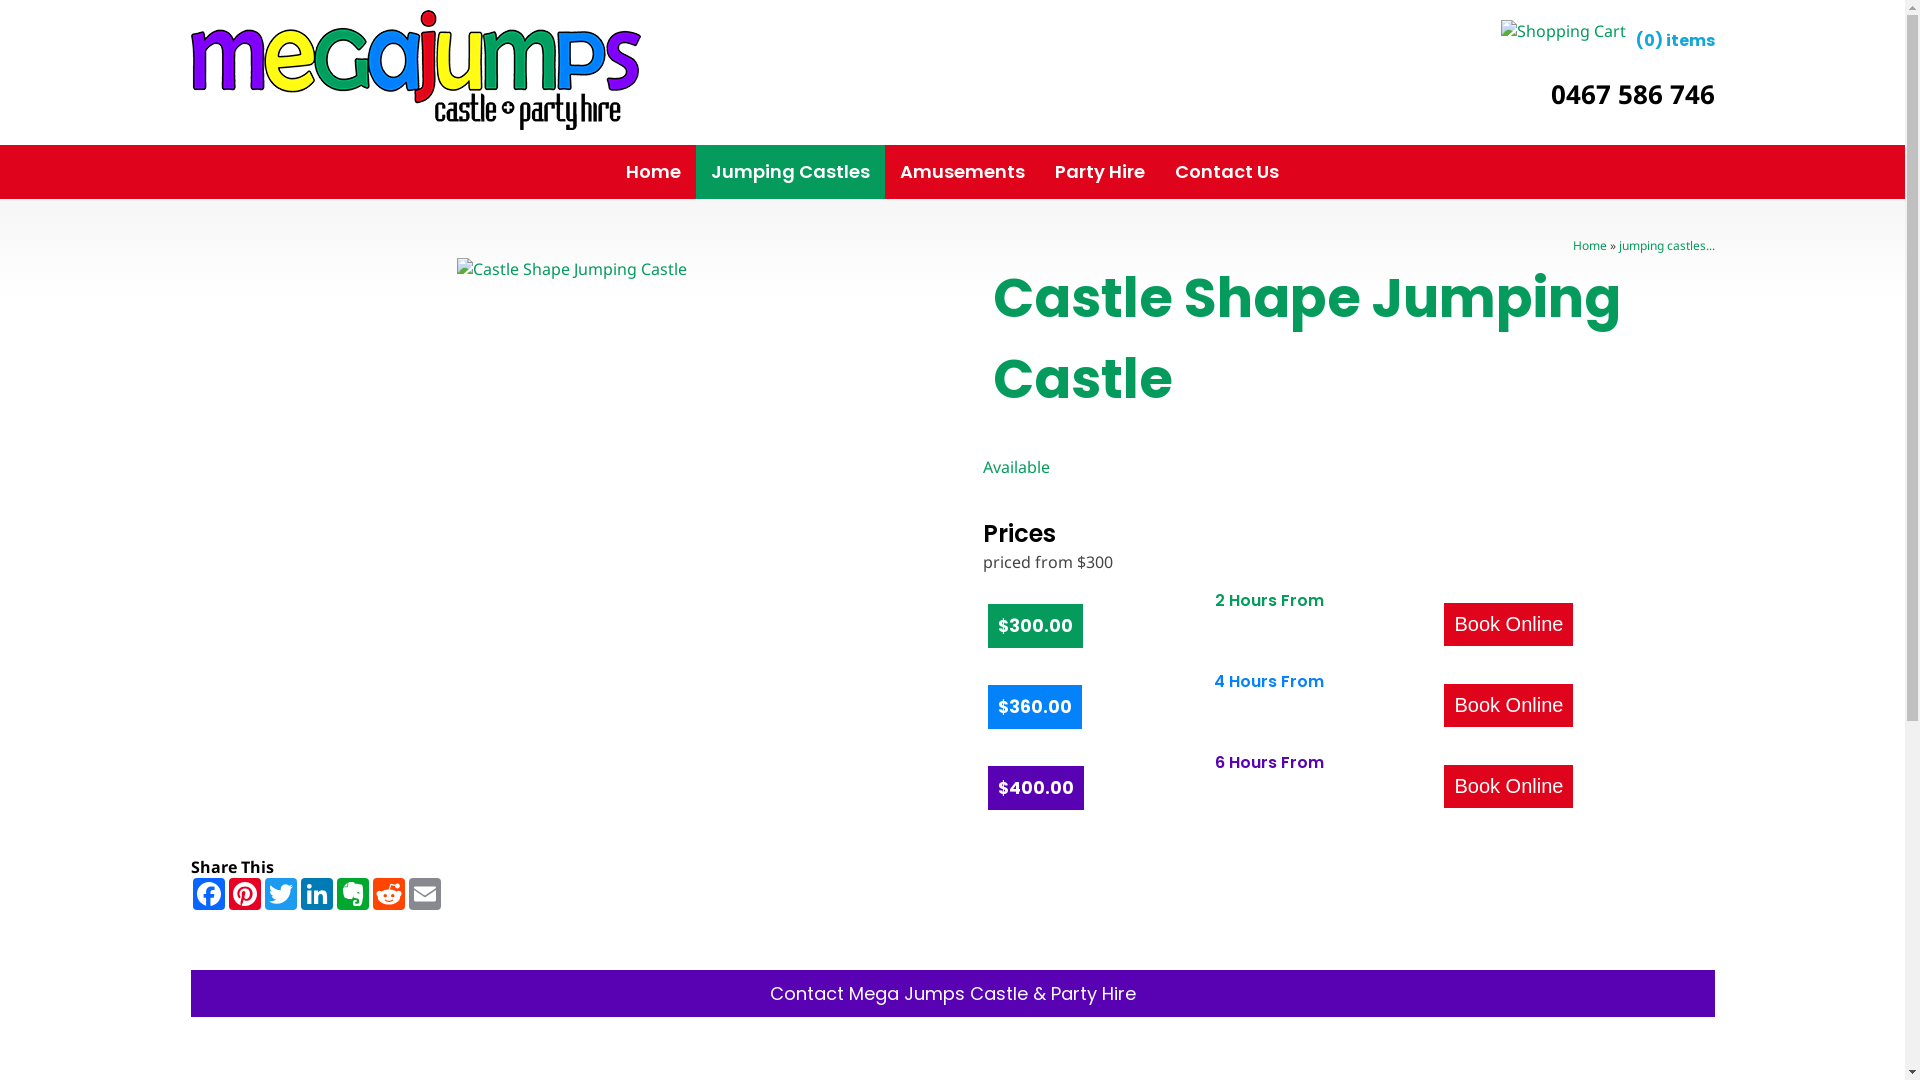 Image resolution: width=1920 pixels, height=1080 pixels. I want to click on Contact Us, so click(1227, 172).